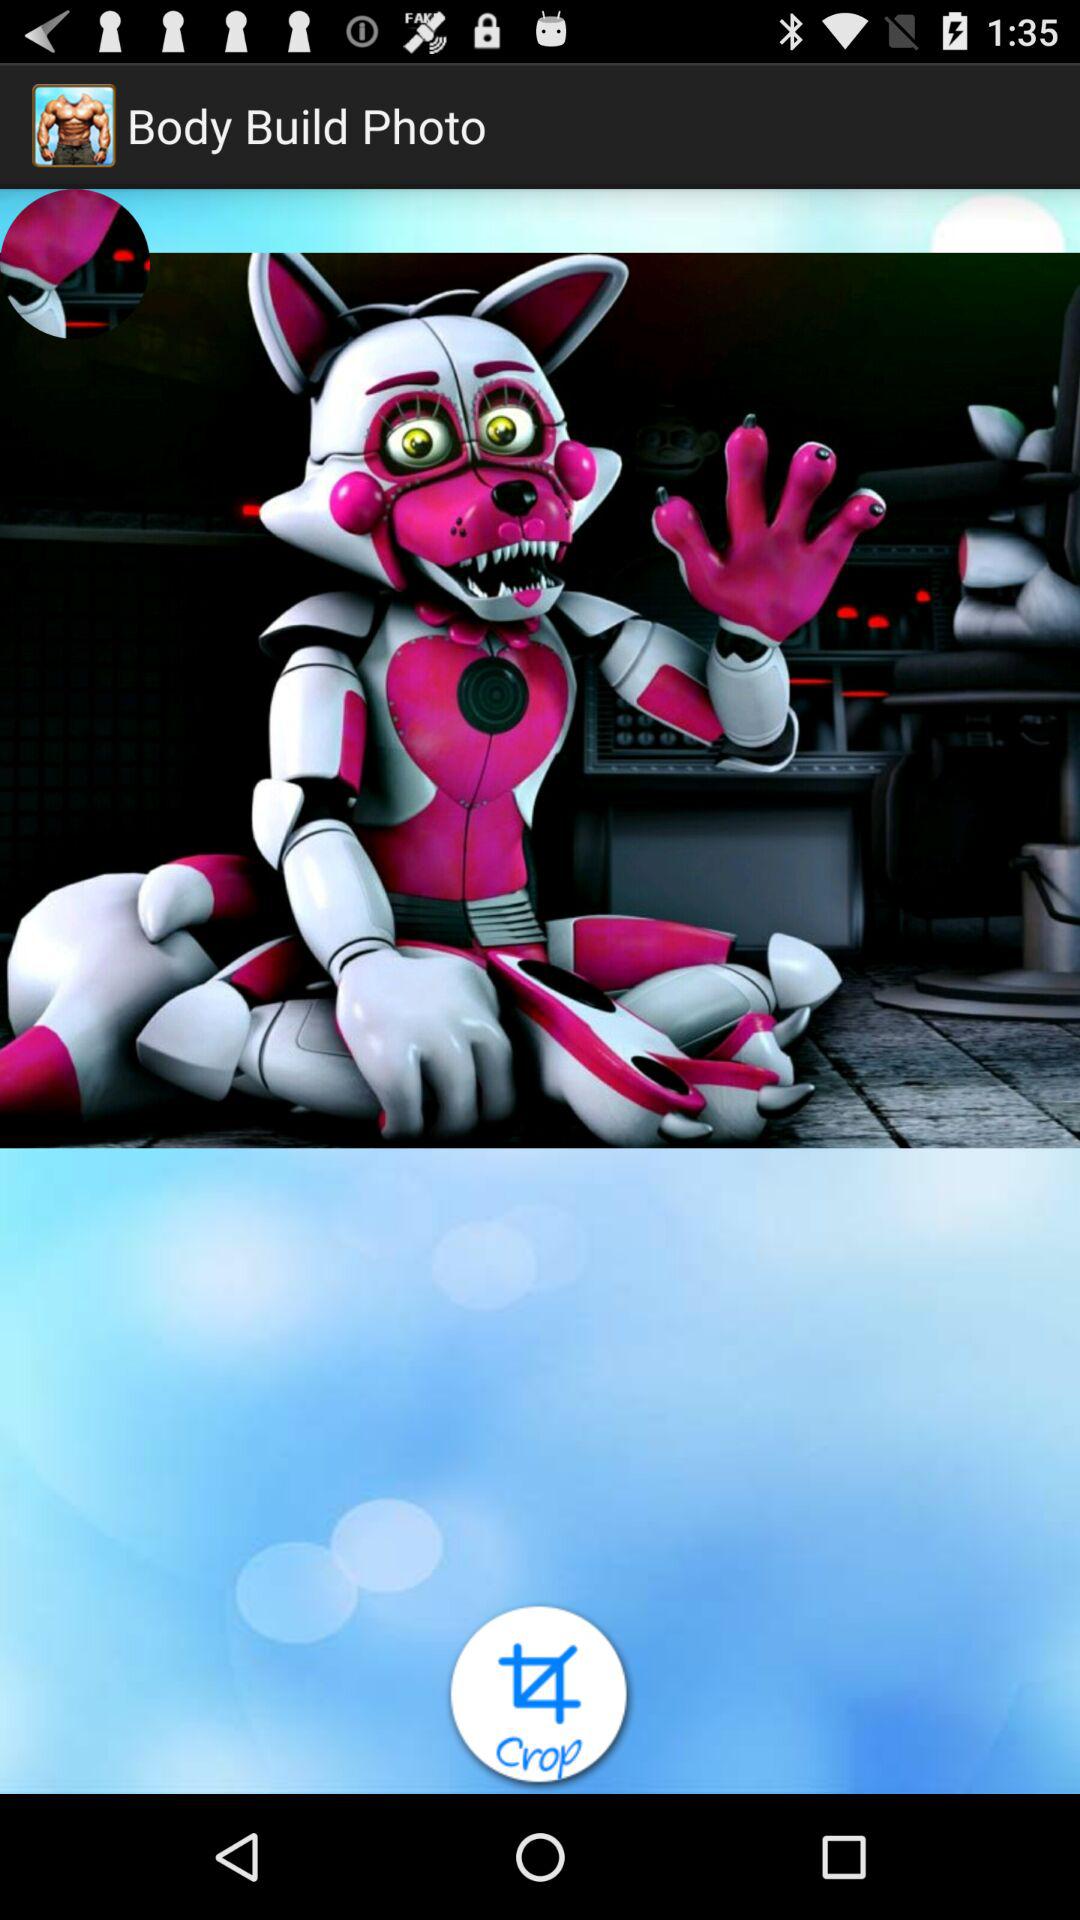 The height and width of the screenshot is (1920, 1080). What do you see at coordinates (540, 1698) in the screenshot?
I see `crop picture` at bounding box center [540, 1698].